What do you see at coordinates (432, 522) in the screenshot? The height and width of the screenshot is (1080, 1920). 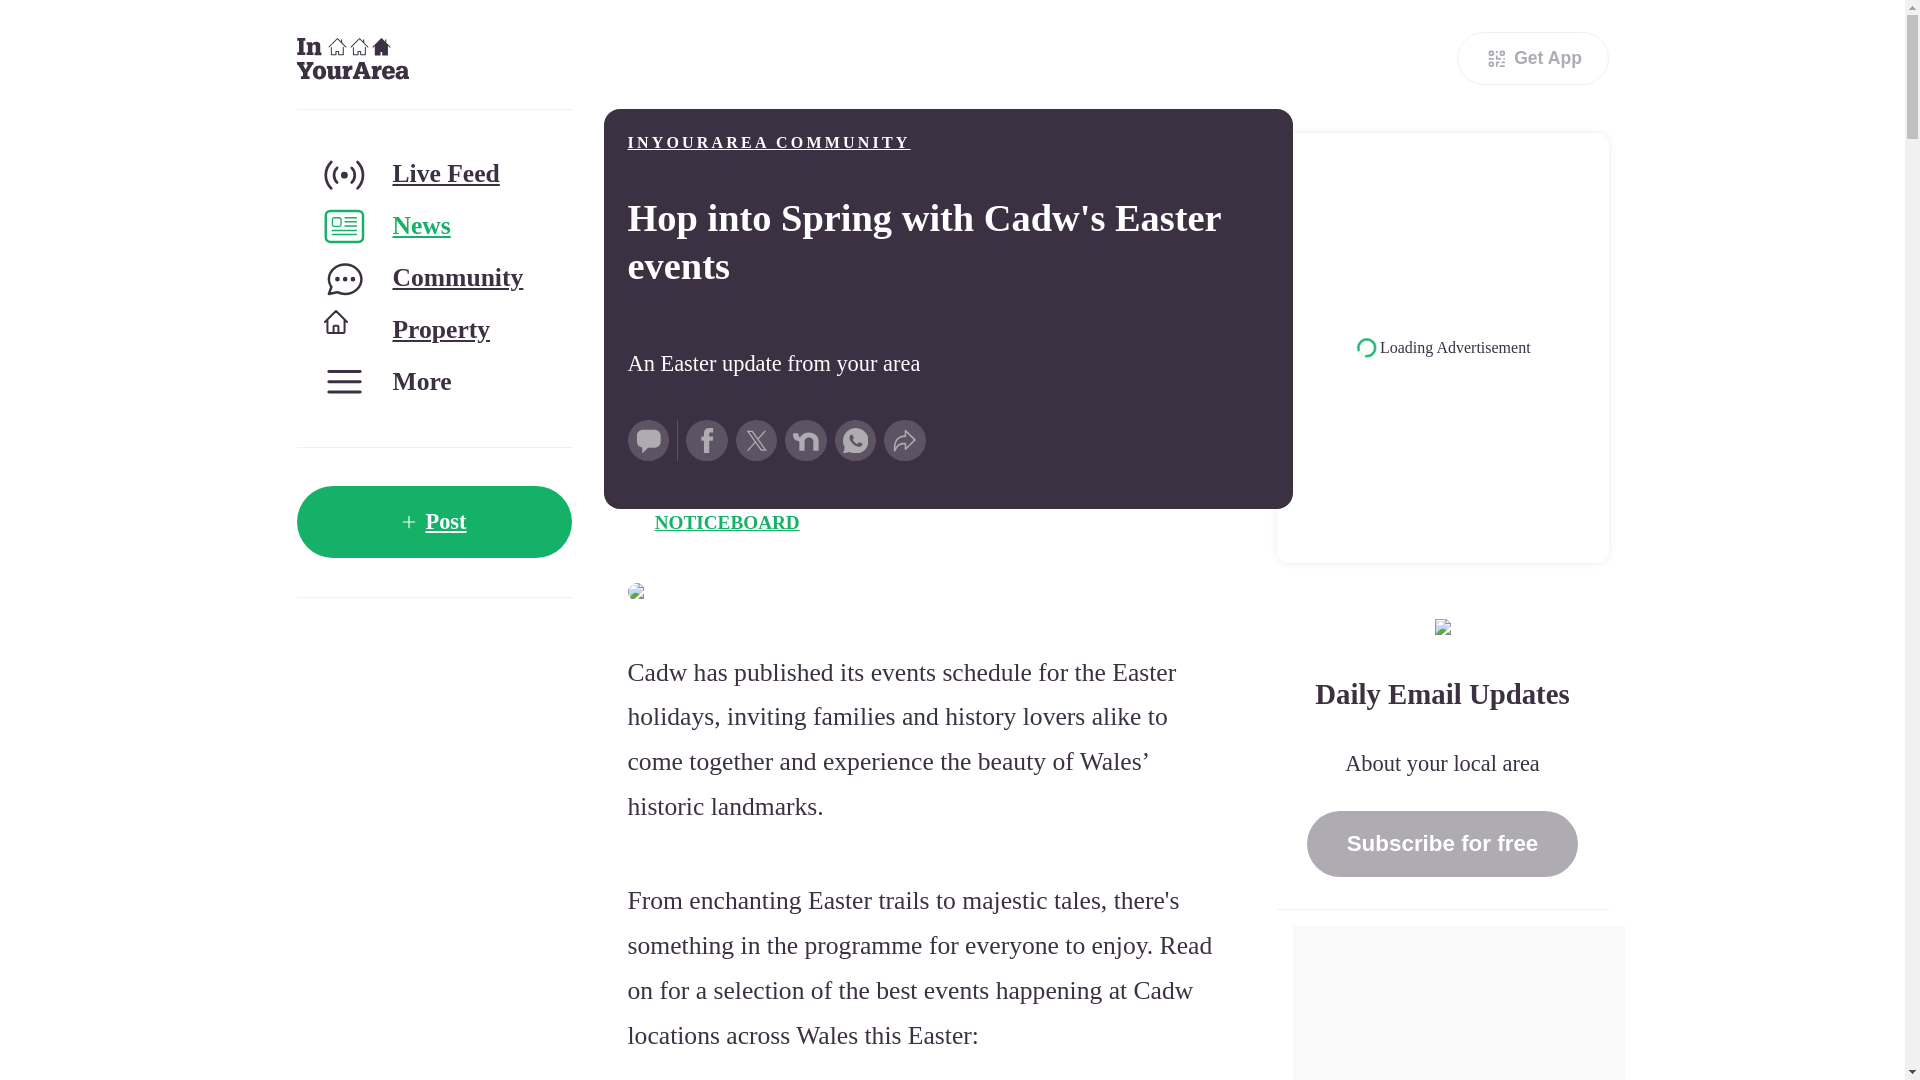 I see `Post` at bounding box center [432, 522].